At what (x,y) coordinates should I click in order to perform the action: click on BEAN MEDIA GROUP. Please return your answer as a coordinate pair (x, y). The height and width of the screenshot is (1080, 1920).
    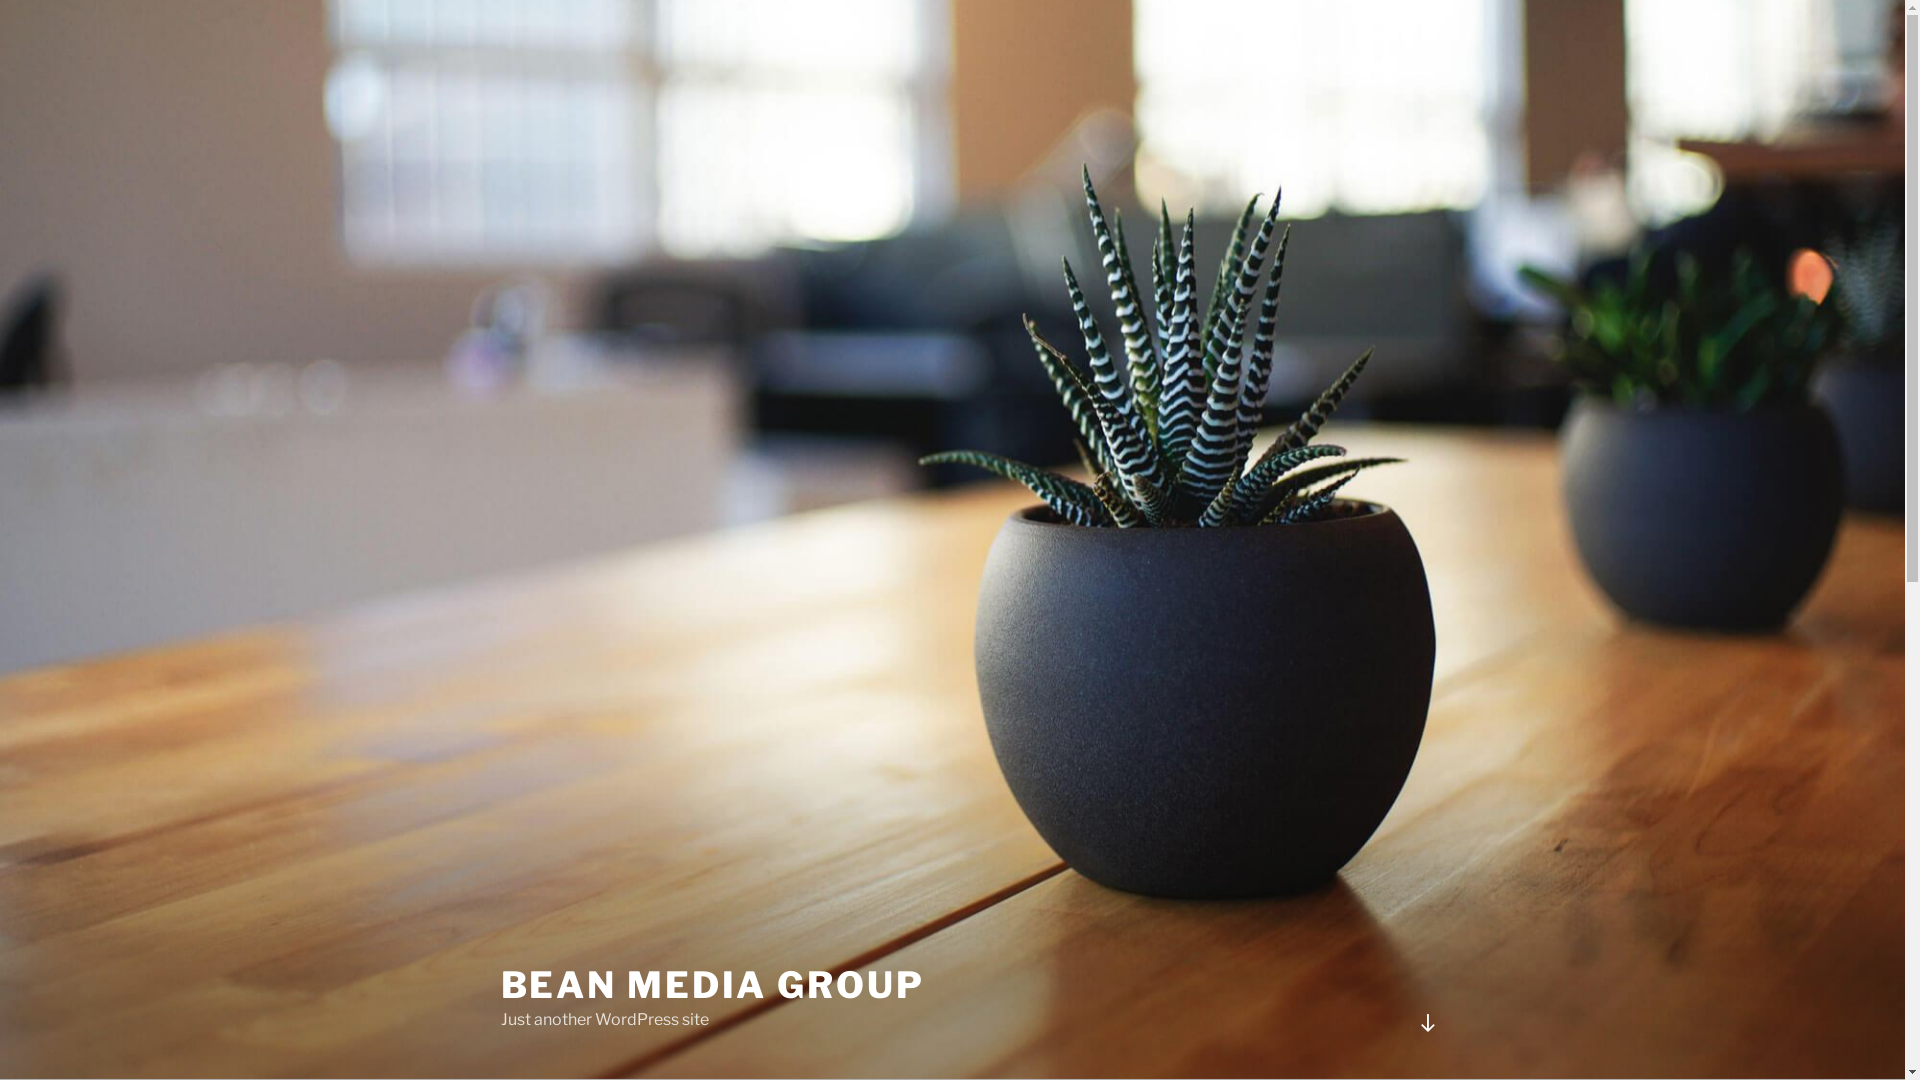
    Looking at the image, I should click on (712, 985).